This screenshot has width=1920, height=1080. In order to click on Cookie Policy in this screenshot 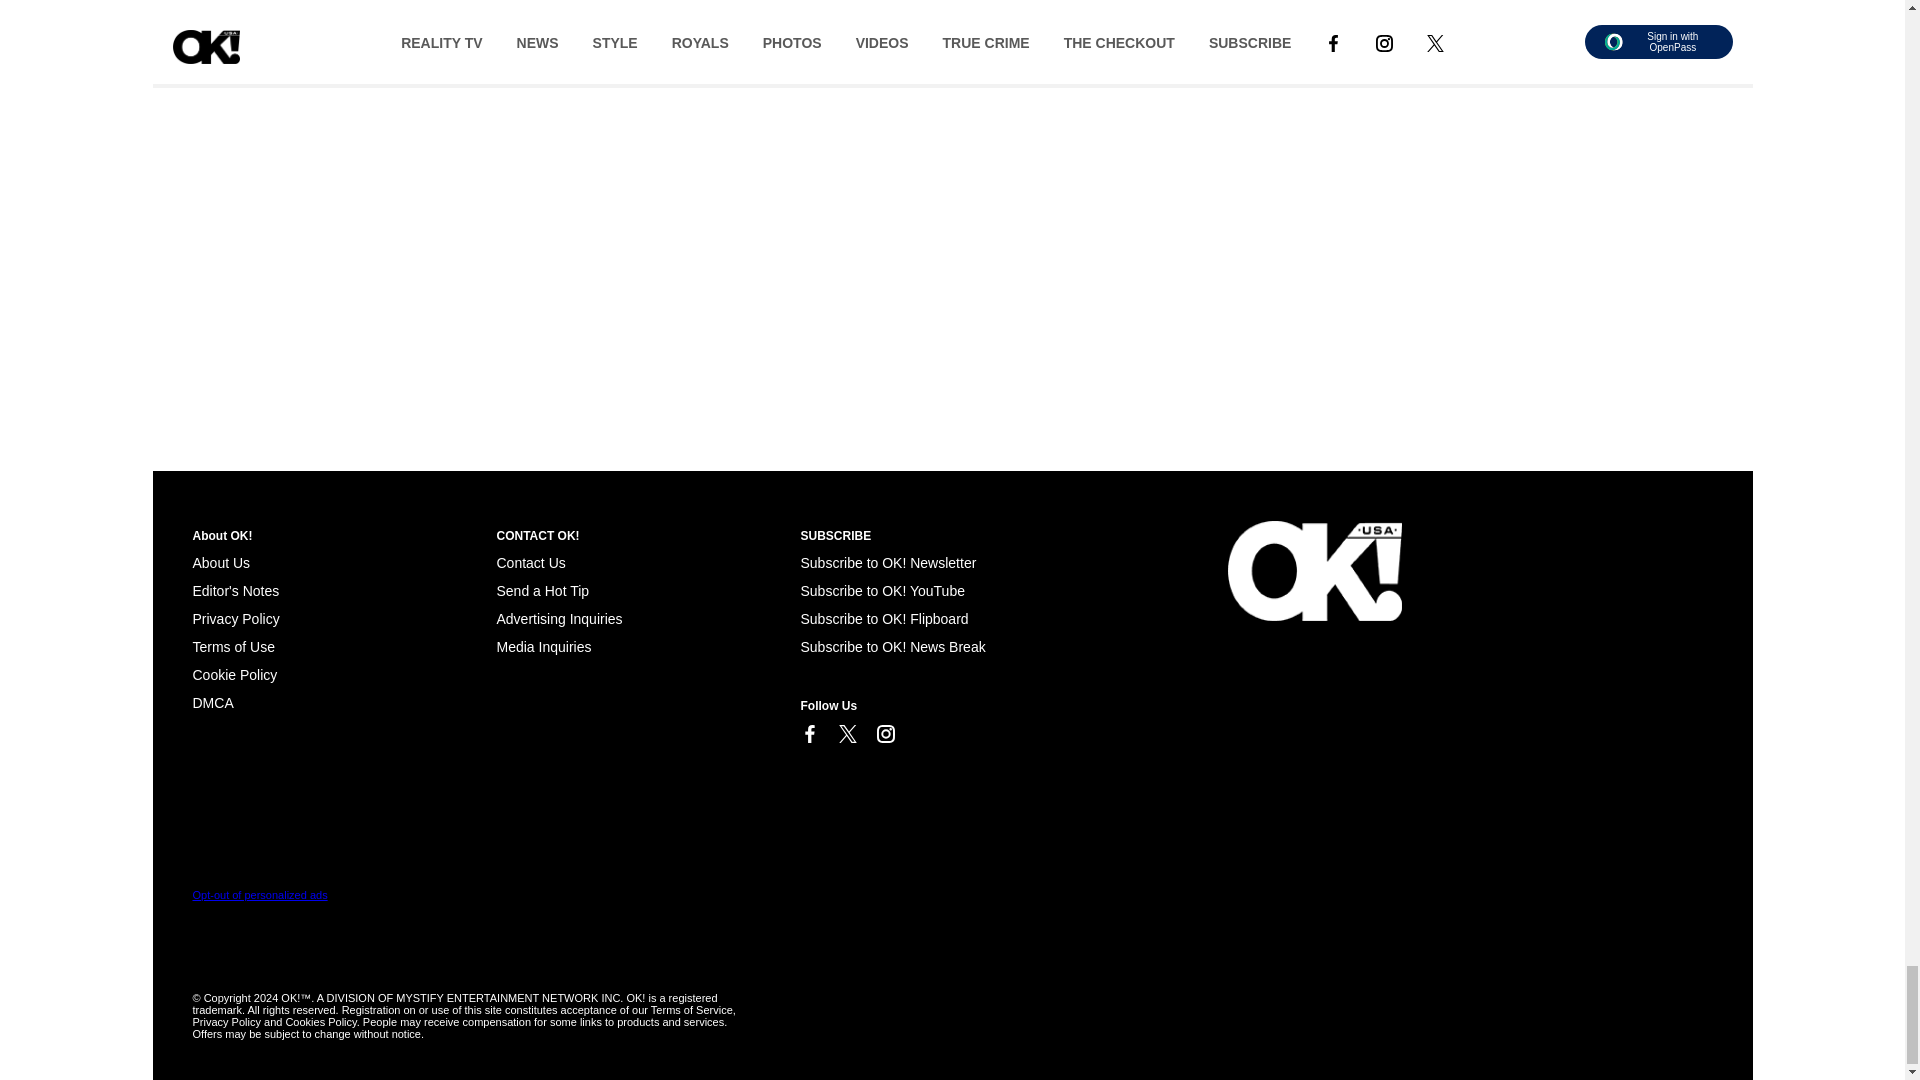, I will do `click(212, 702)`.